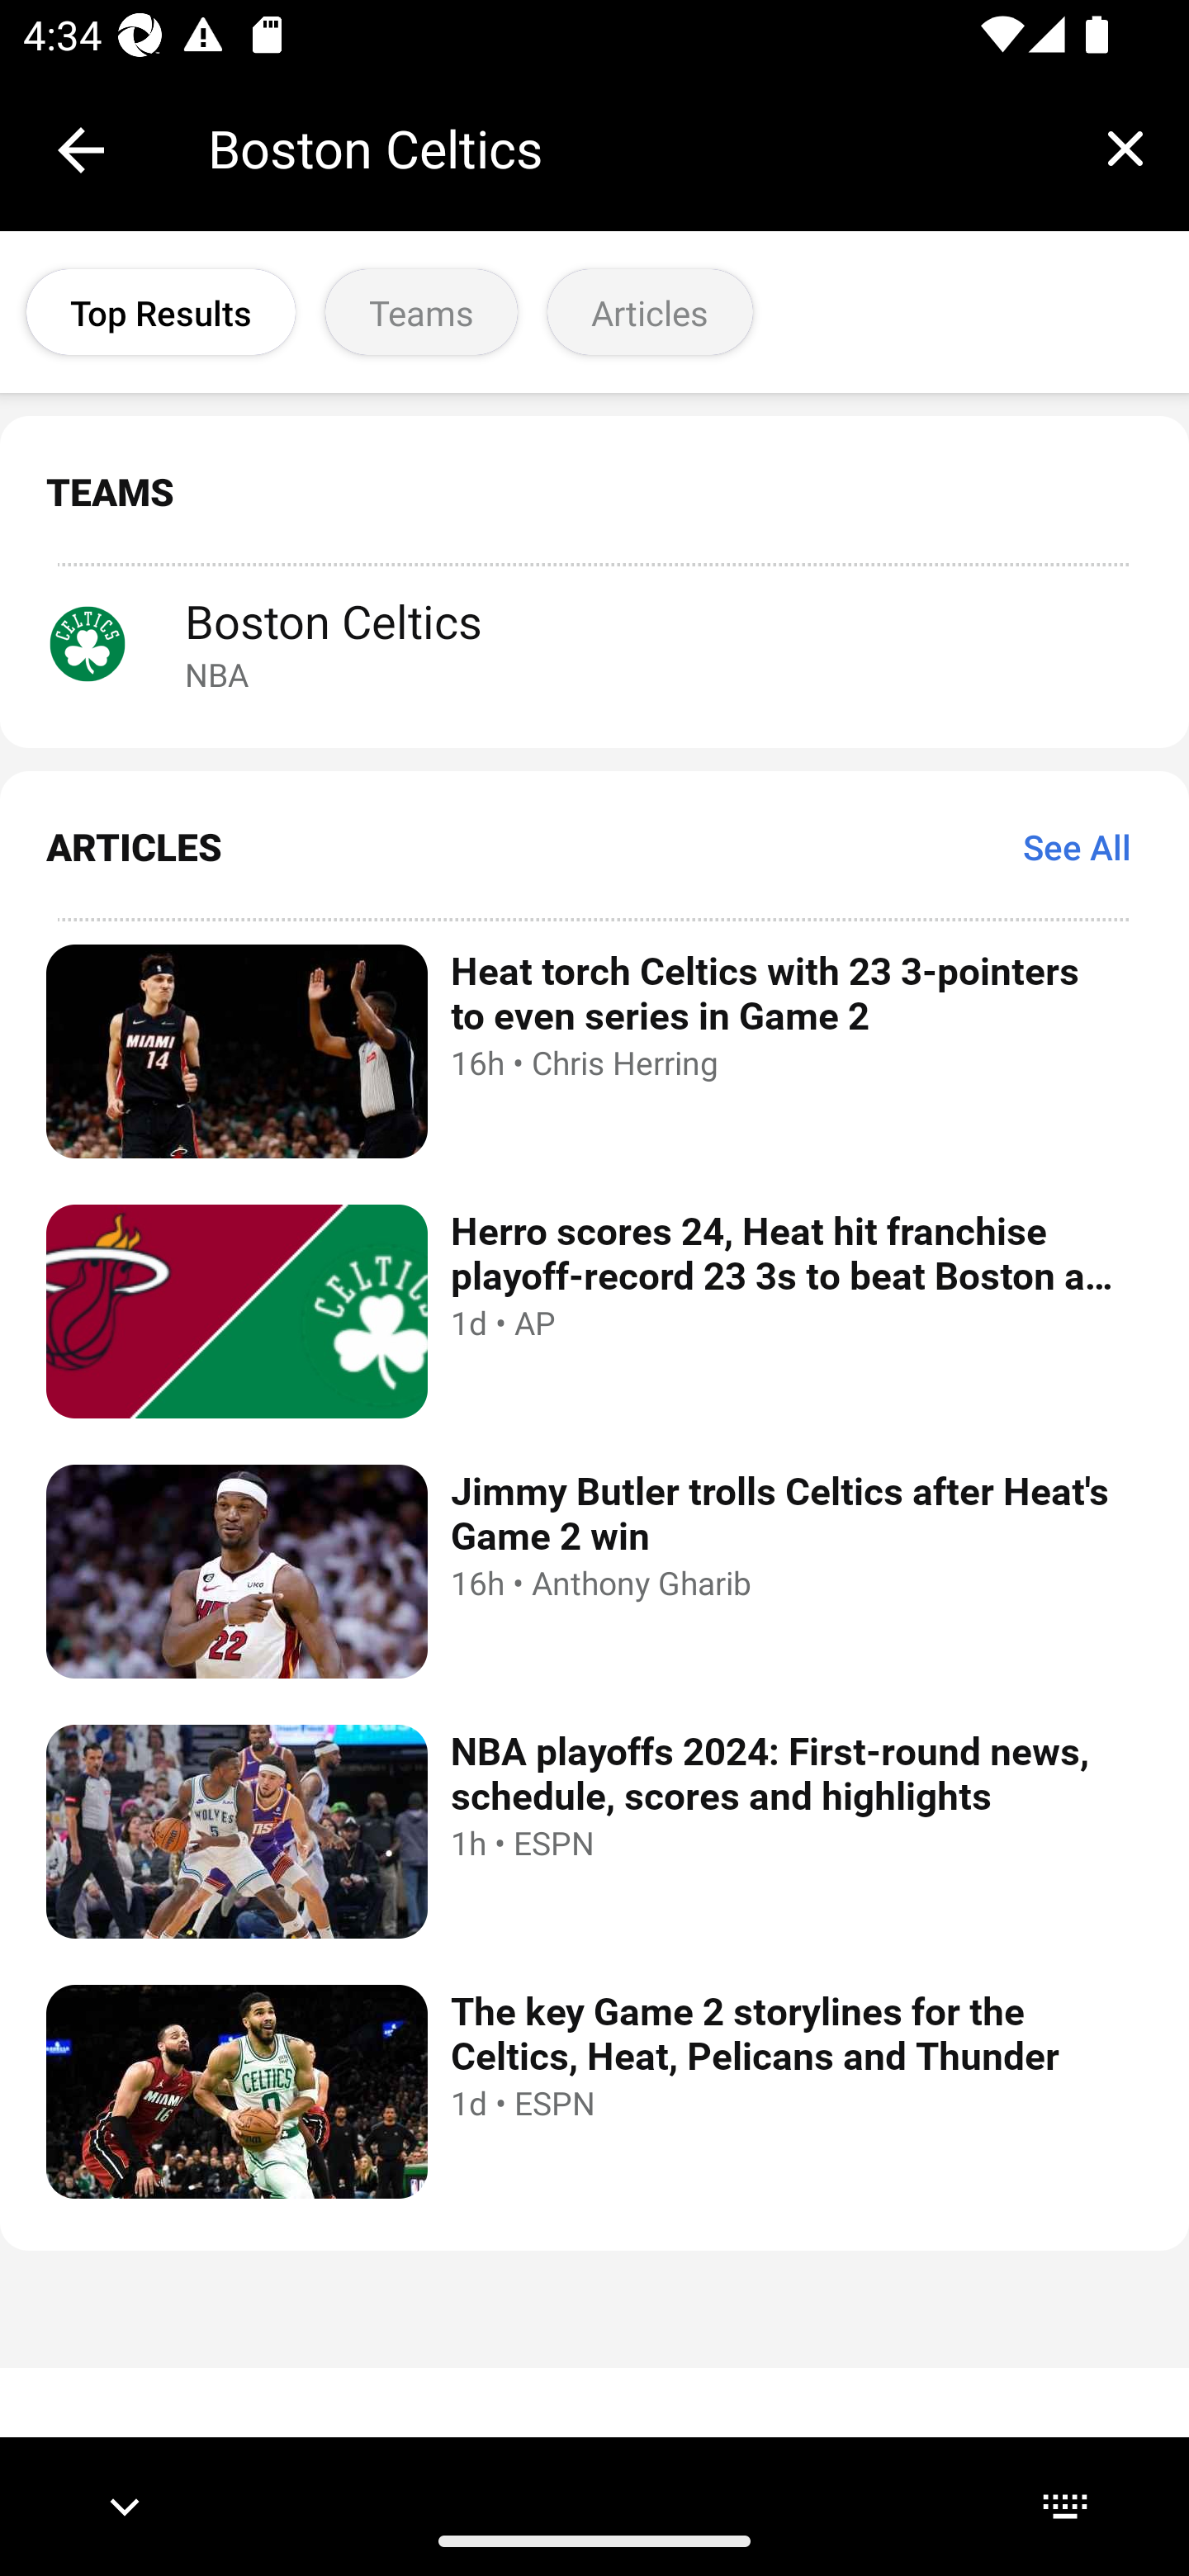  I want to click on Collapse, so click(81, 150).